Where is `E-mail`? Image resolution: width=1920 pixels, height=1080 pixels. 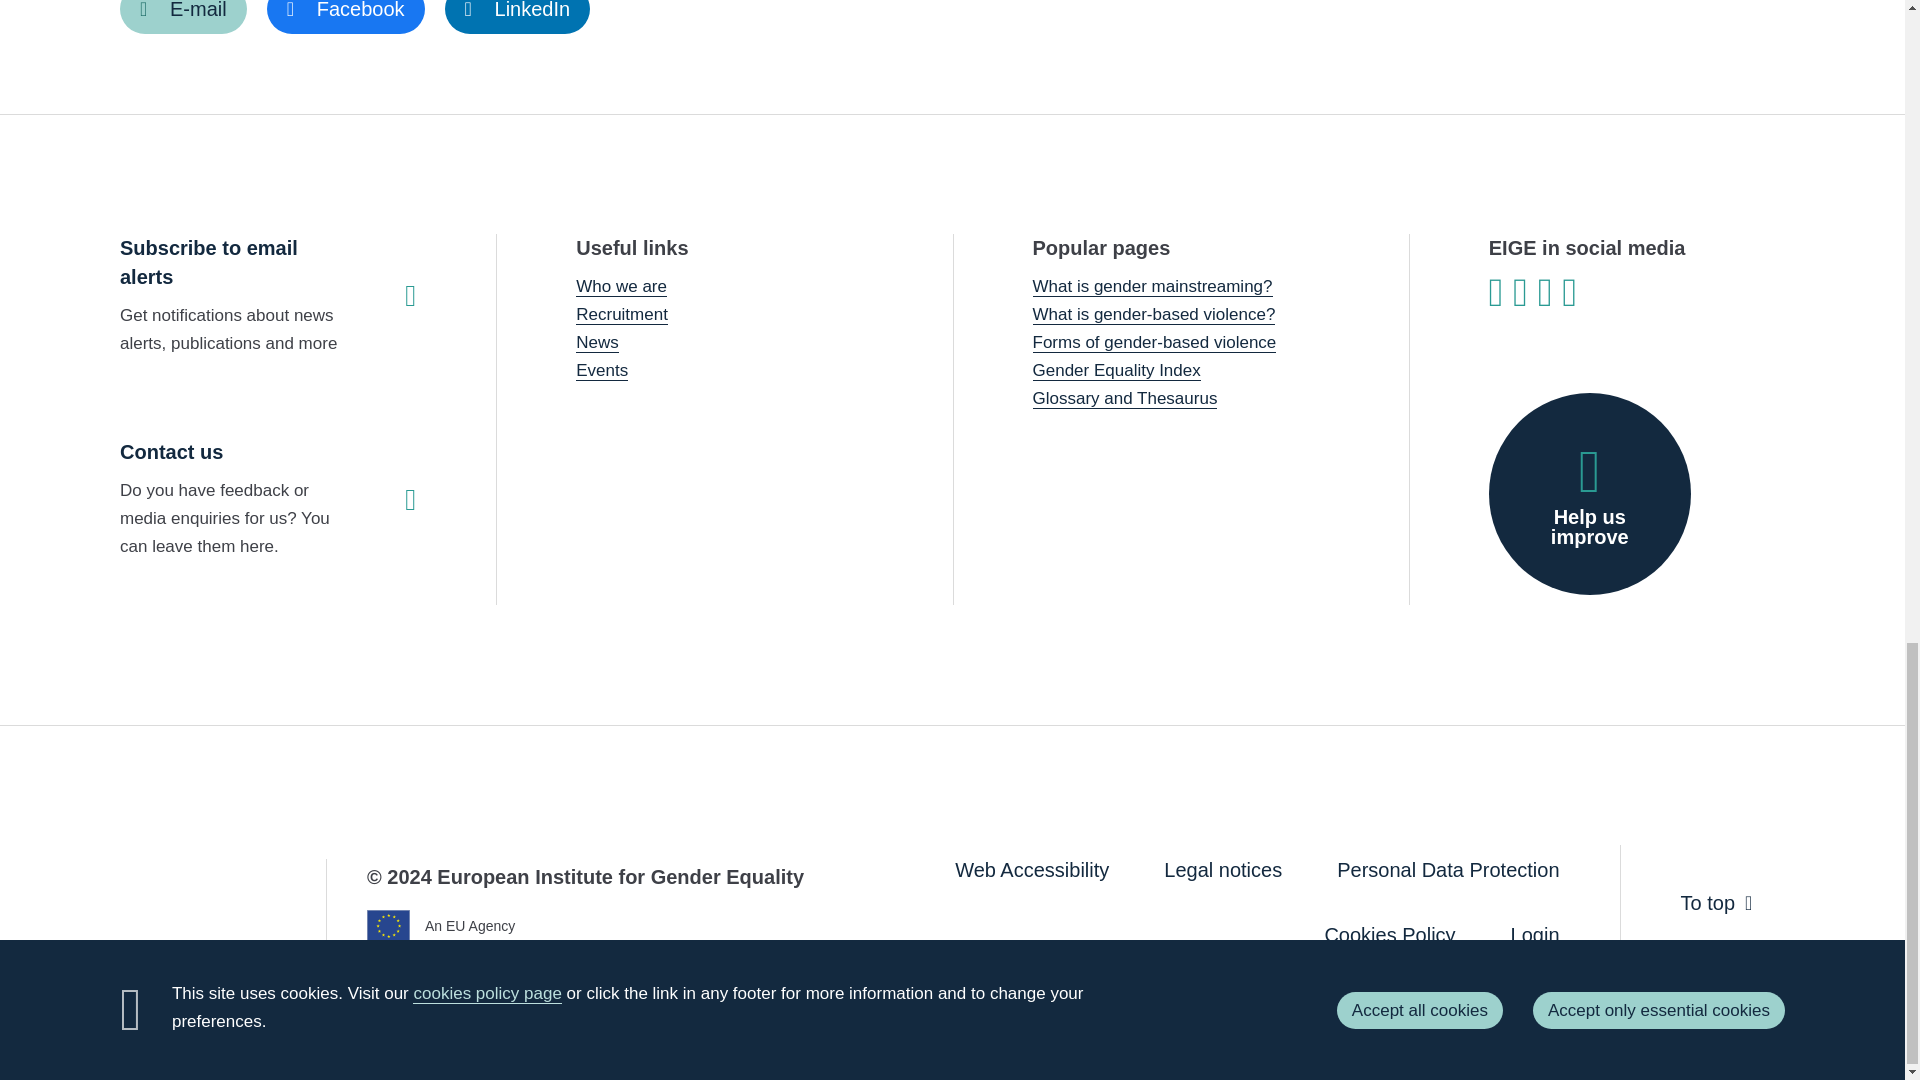
E-mail is located at coordinates (183, 16).